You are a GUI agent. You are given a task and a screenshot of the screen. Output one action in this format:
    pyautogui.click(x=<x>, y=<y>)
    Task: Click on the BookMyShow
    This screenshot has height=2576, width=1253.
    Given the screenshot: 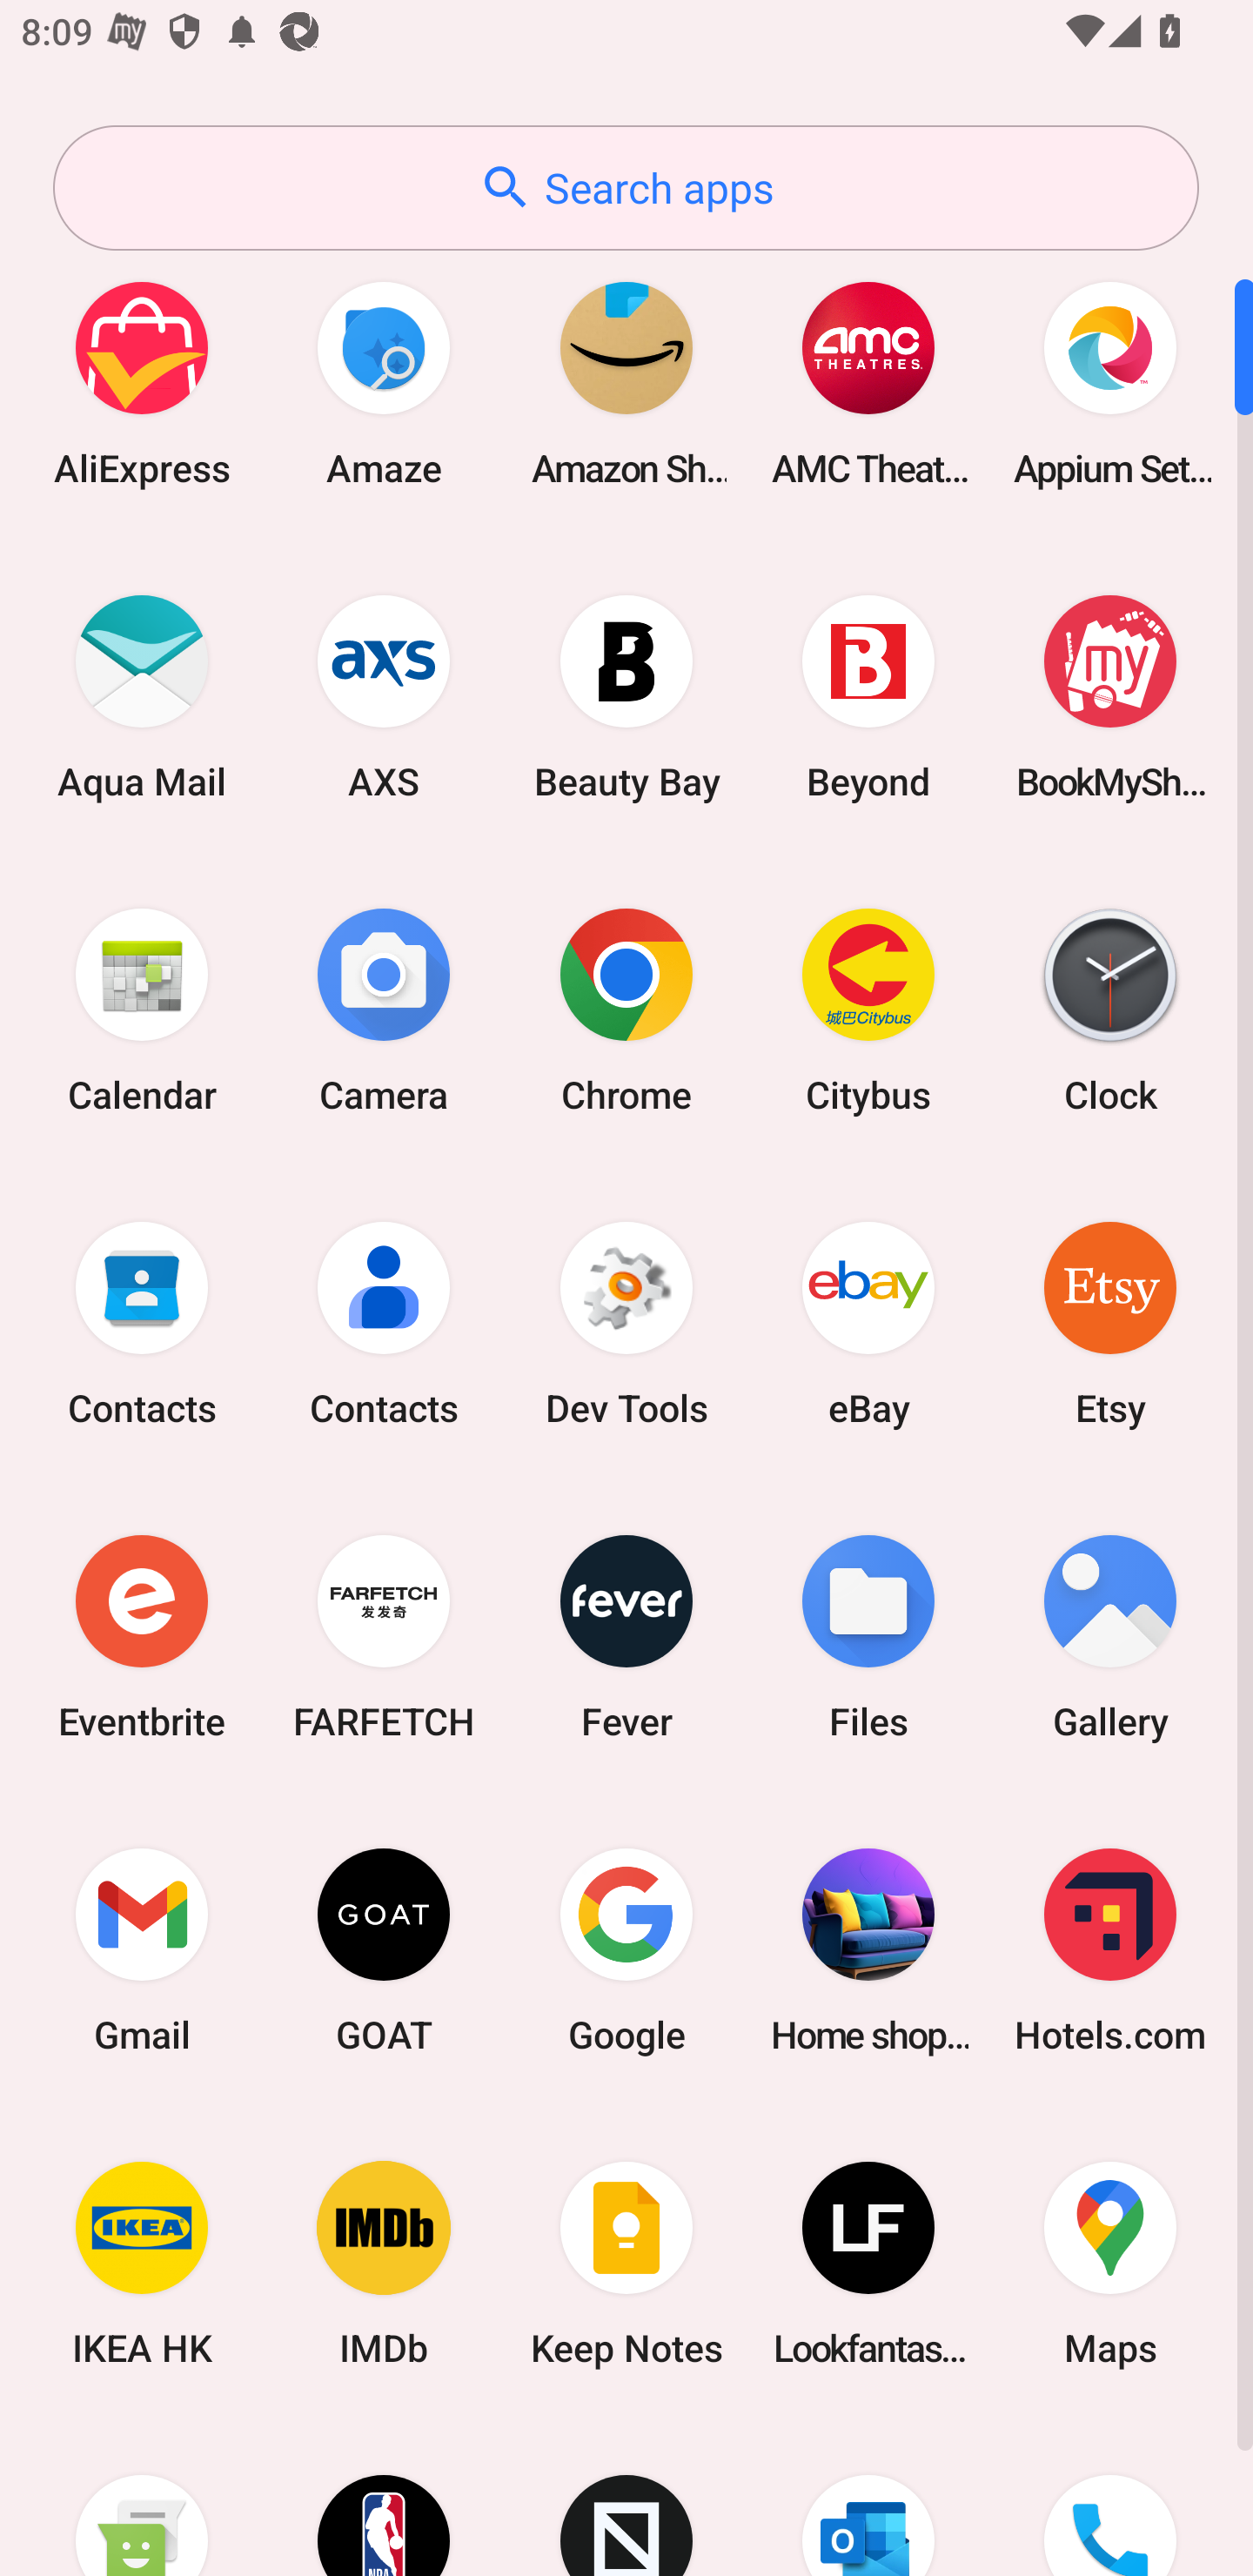 What is the action you would take?
    pyautogui.click(x=1110, y=696)
    